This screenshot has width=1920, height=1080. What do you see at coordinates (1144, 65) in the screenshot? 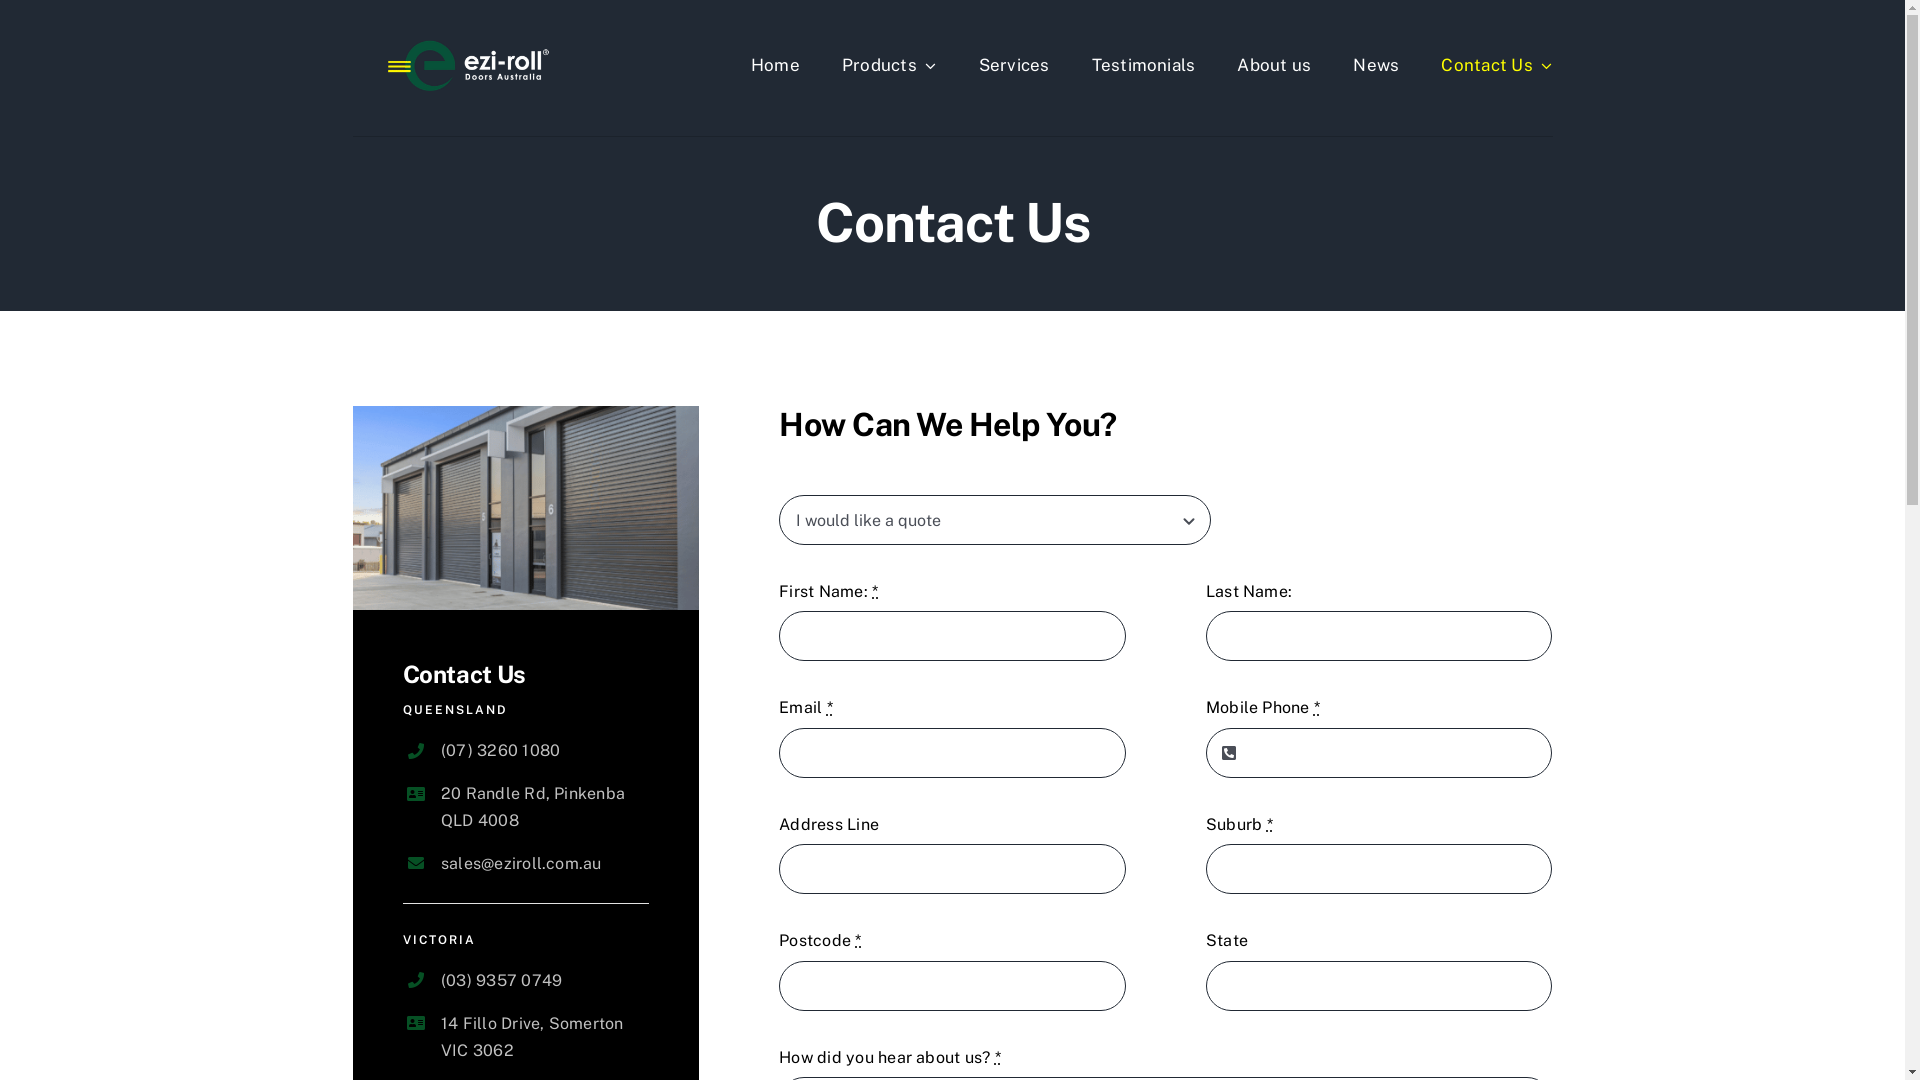
I see `Testimonials` at bounding box center [1144, 65].